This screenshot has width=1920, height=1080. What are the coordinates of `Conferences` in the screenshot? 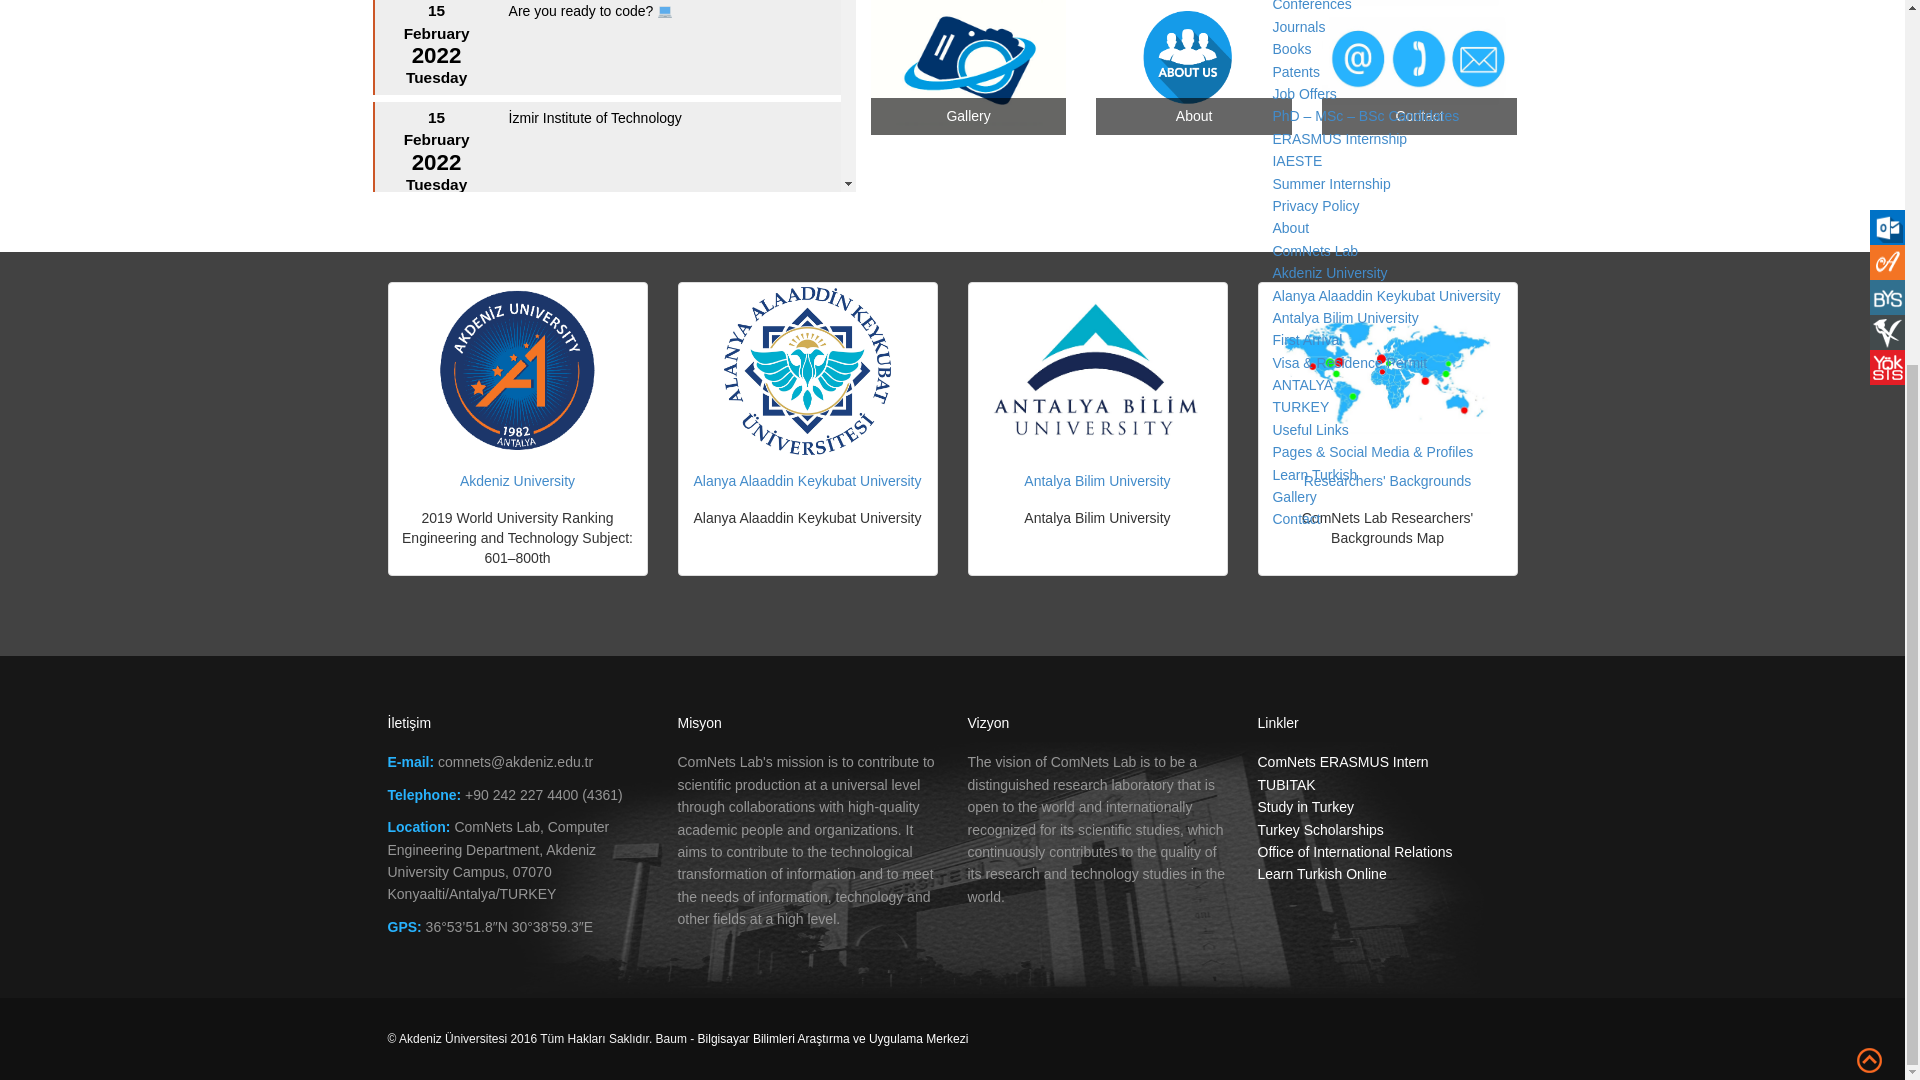 It's located at (1311, 4).